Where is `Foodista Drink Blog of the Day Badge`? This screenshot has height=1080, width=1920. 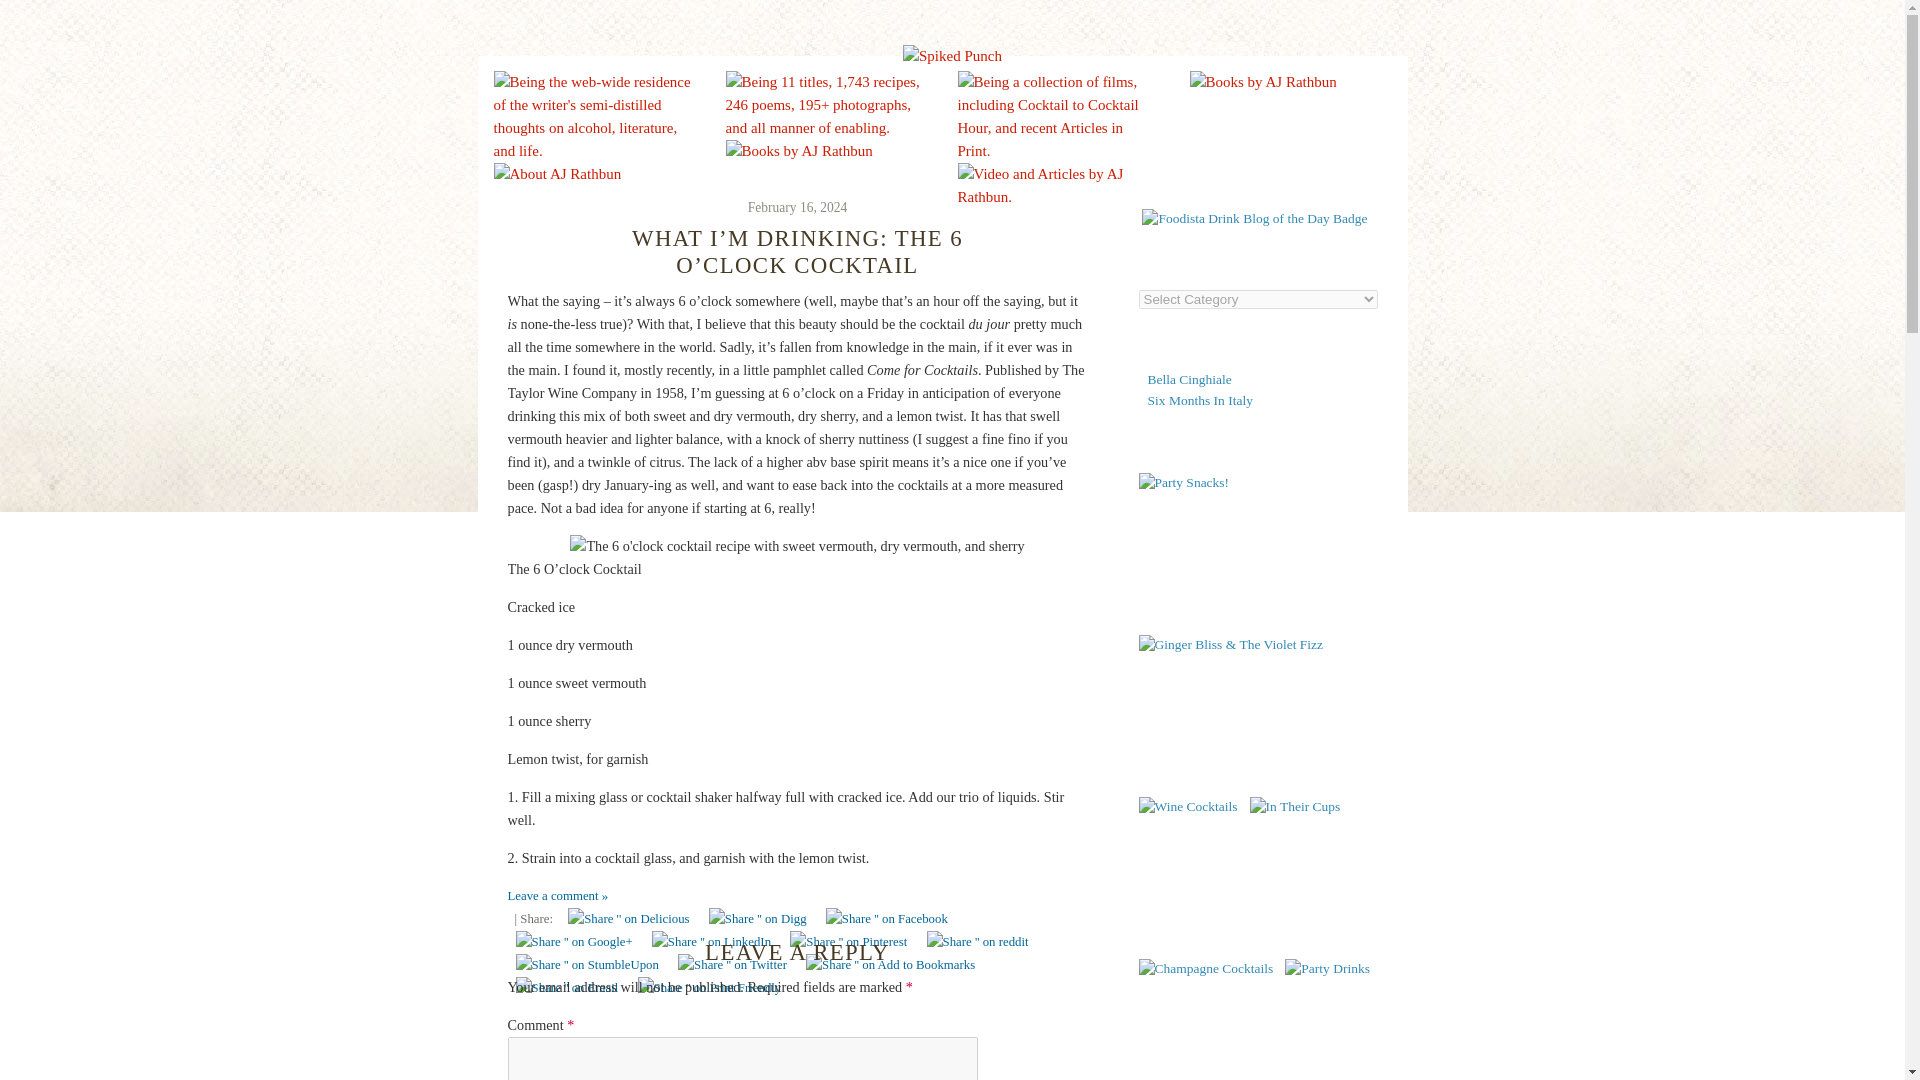
Foodista Drink Blog of the Day Badge is located at coordinates (1254, 218).